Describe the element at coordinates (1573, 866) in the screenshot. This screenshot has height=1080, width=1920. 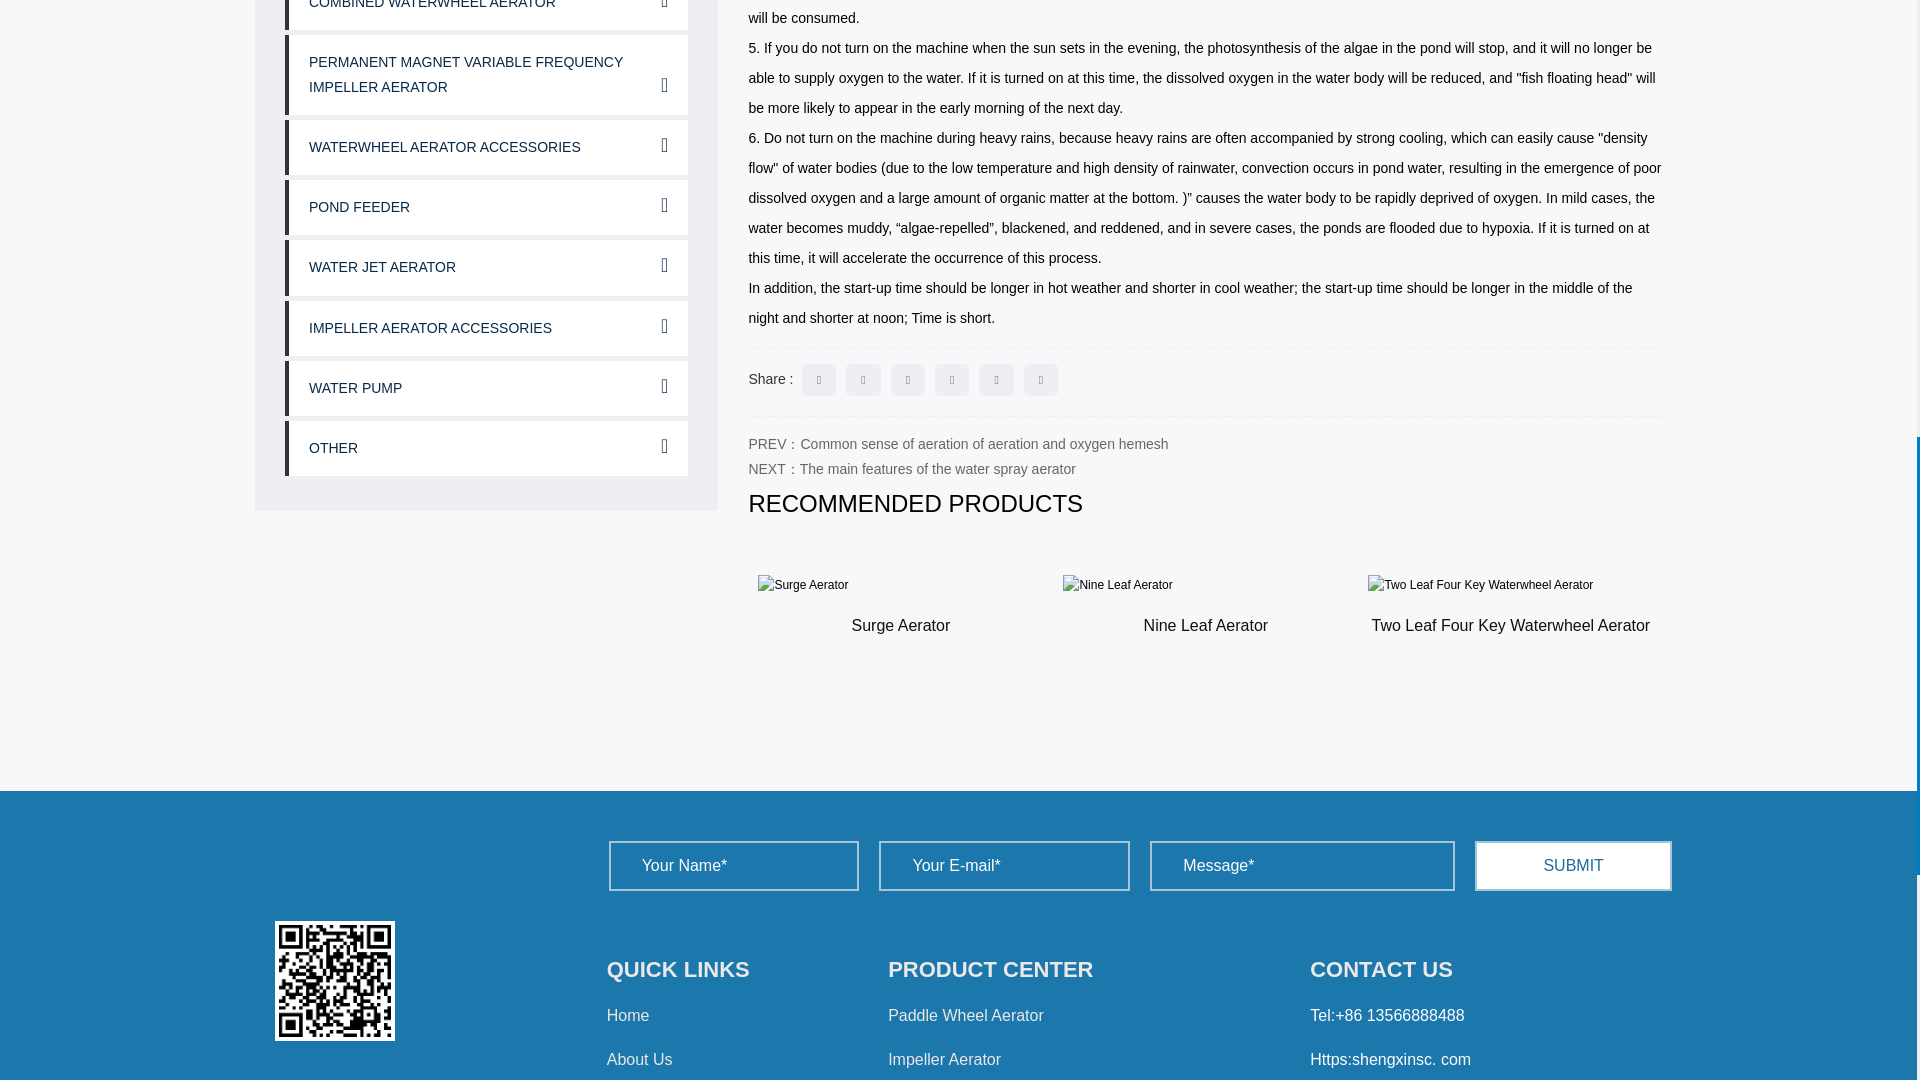
I see `Submit` at that location.